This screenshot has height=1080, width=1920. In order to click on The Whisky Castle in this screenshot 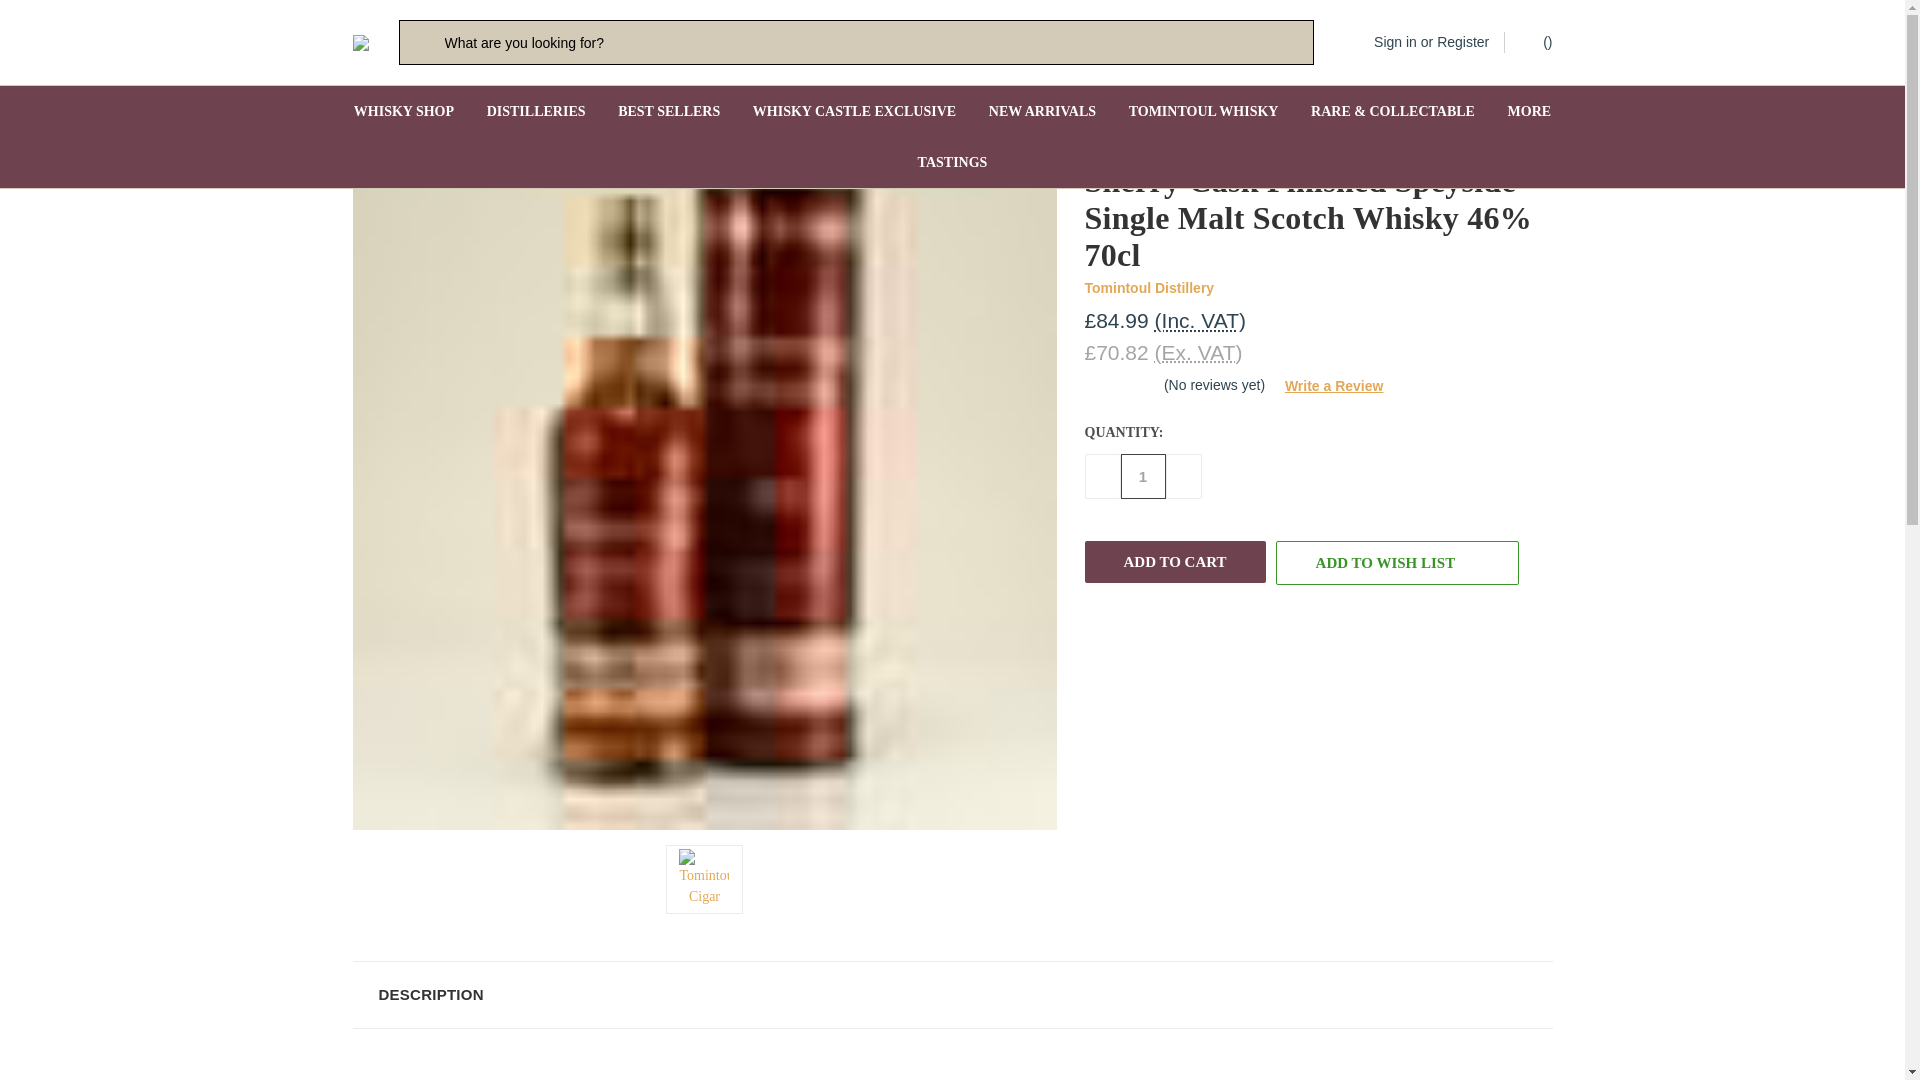, I will do `click(360, 41)`.